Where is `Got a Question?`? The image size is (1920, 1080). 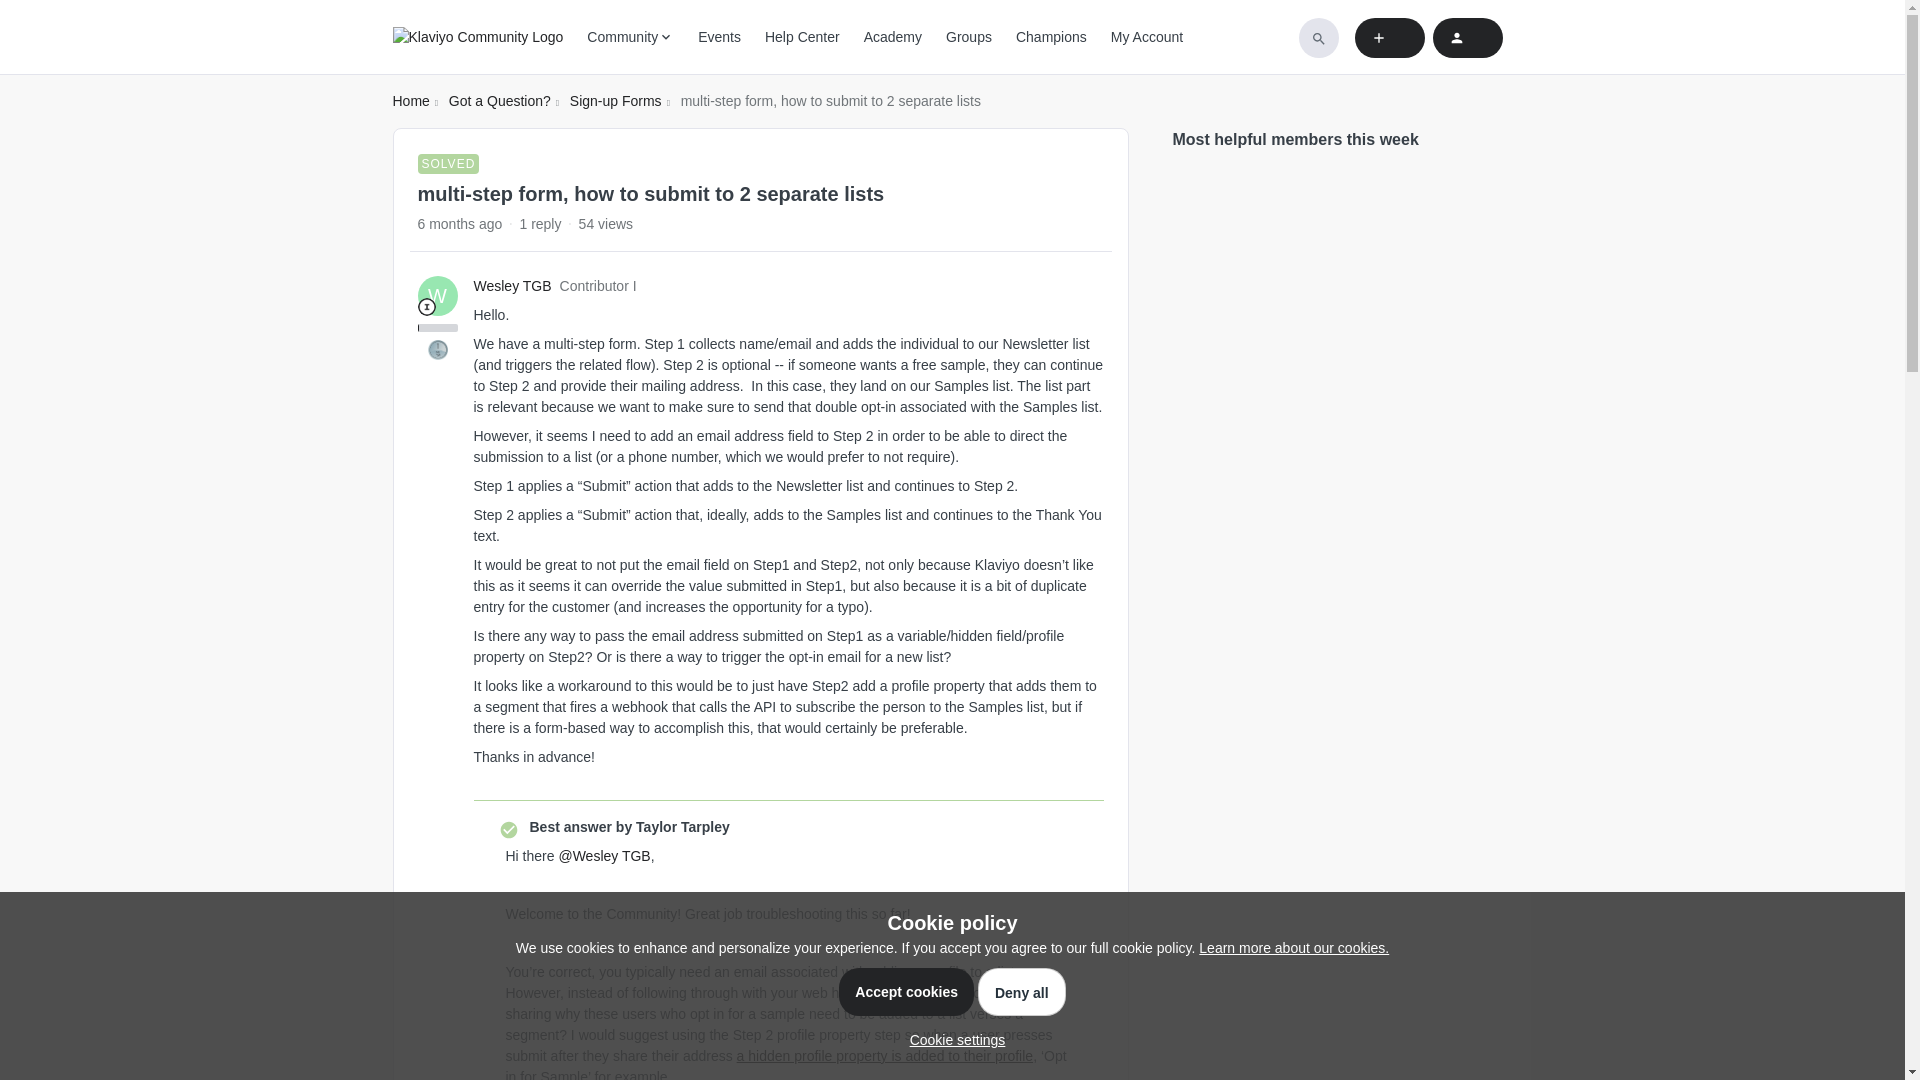
Got a Question? is located at coordinates (500, 101).